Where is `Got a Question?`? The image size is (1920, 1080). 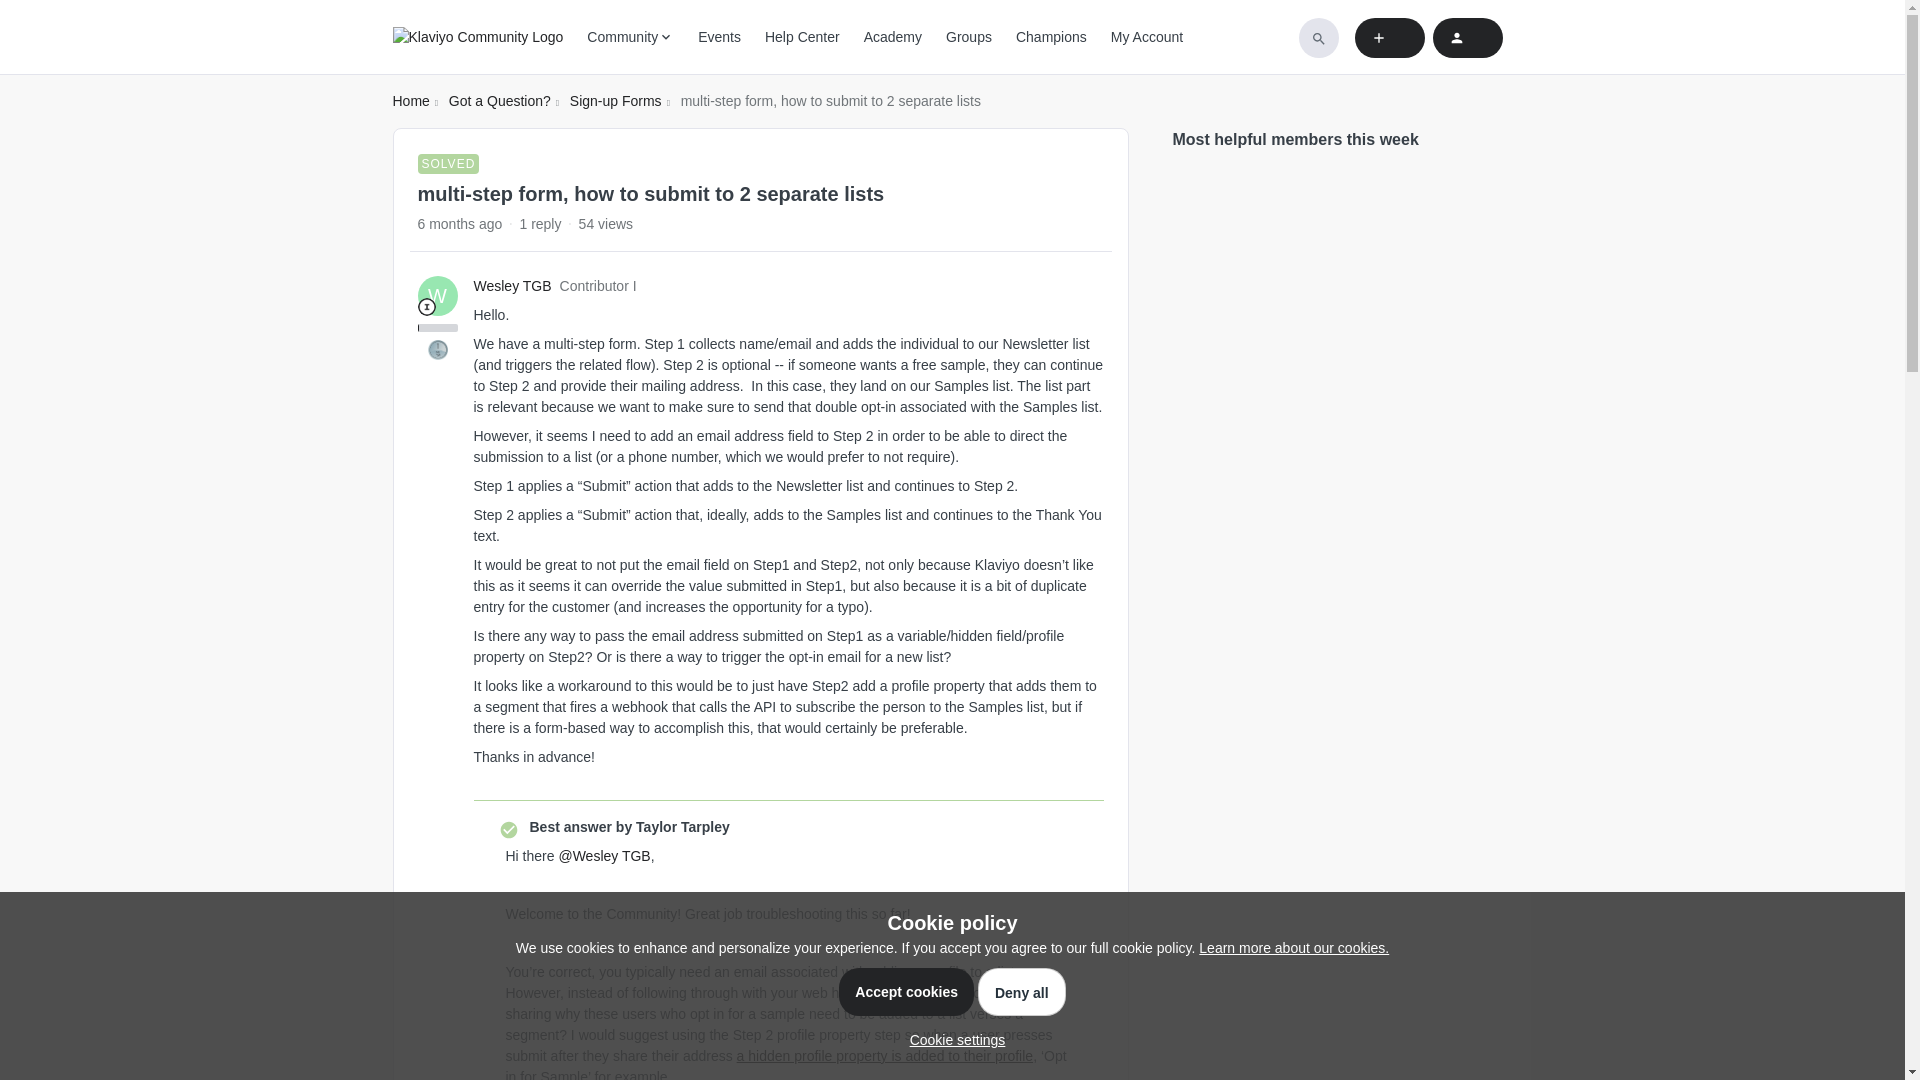
Got a Question? is located at coordinates (500, 101).